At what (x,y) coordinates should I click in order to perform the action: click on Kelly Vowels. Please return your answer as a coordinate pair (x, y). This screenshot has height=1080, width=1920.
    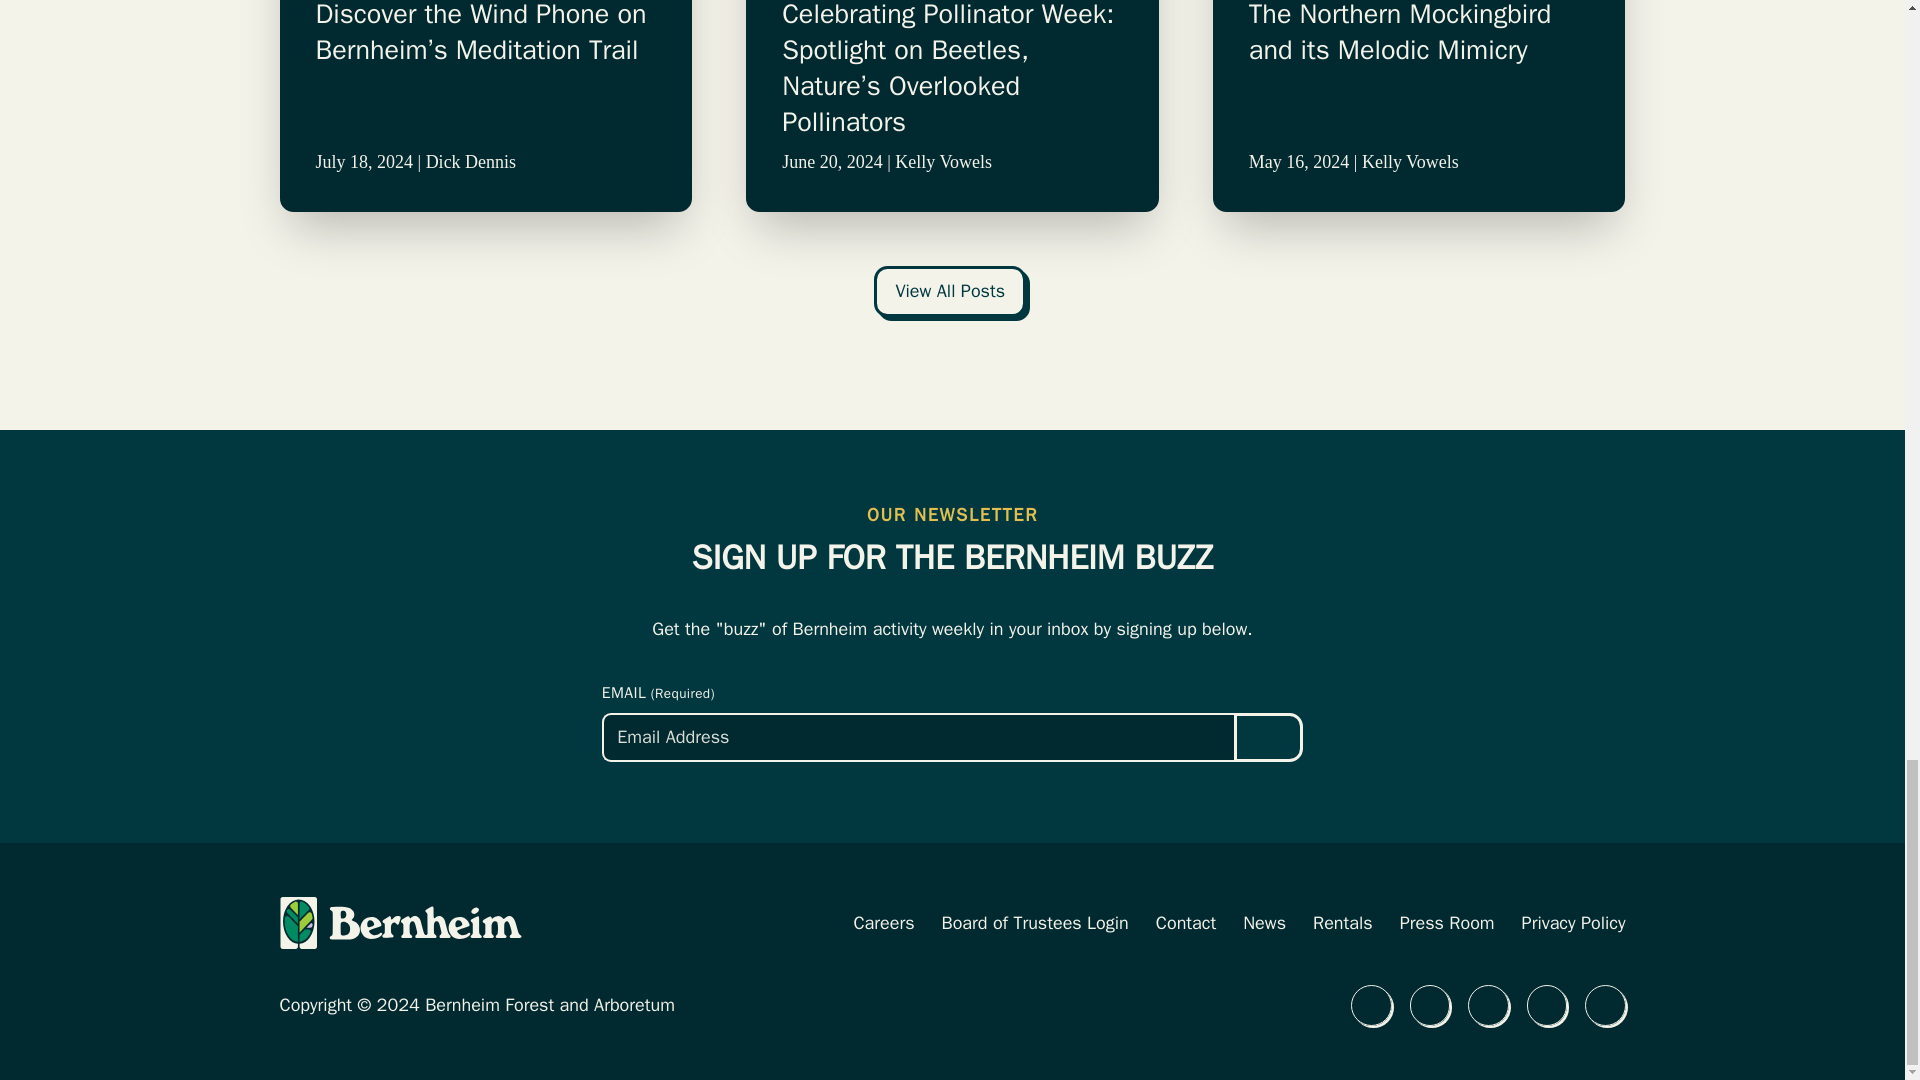
    Looking at the image, I should click on (943, 162).